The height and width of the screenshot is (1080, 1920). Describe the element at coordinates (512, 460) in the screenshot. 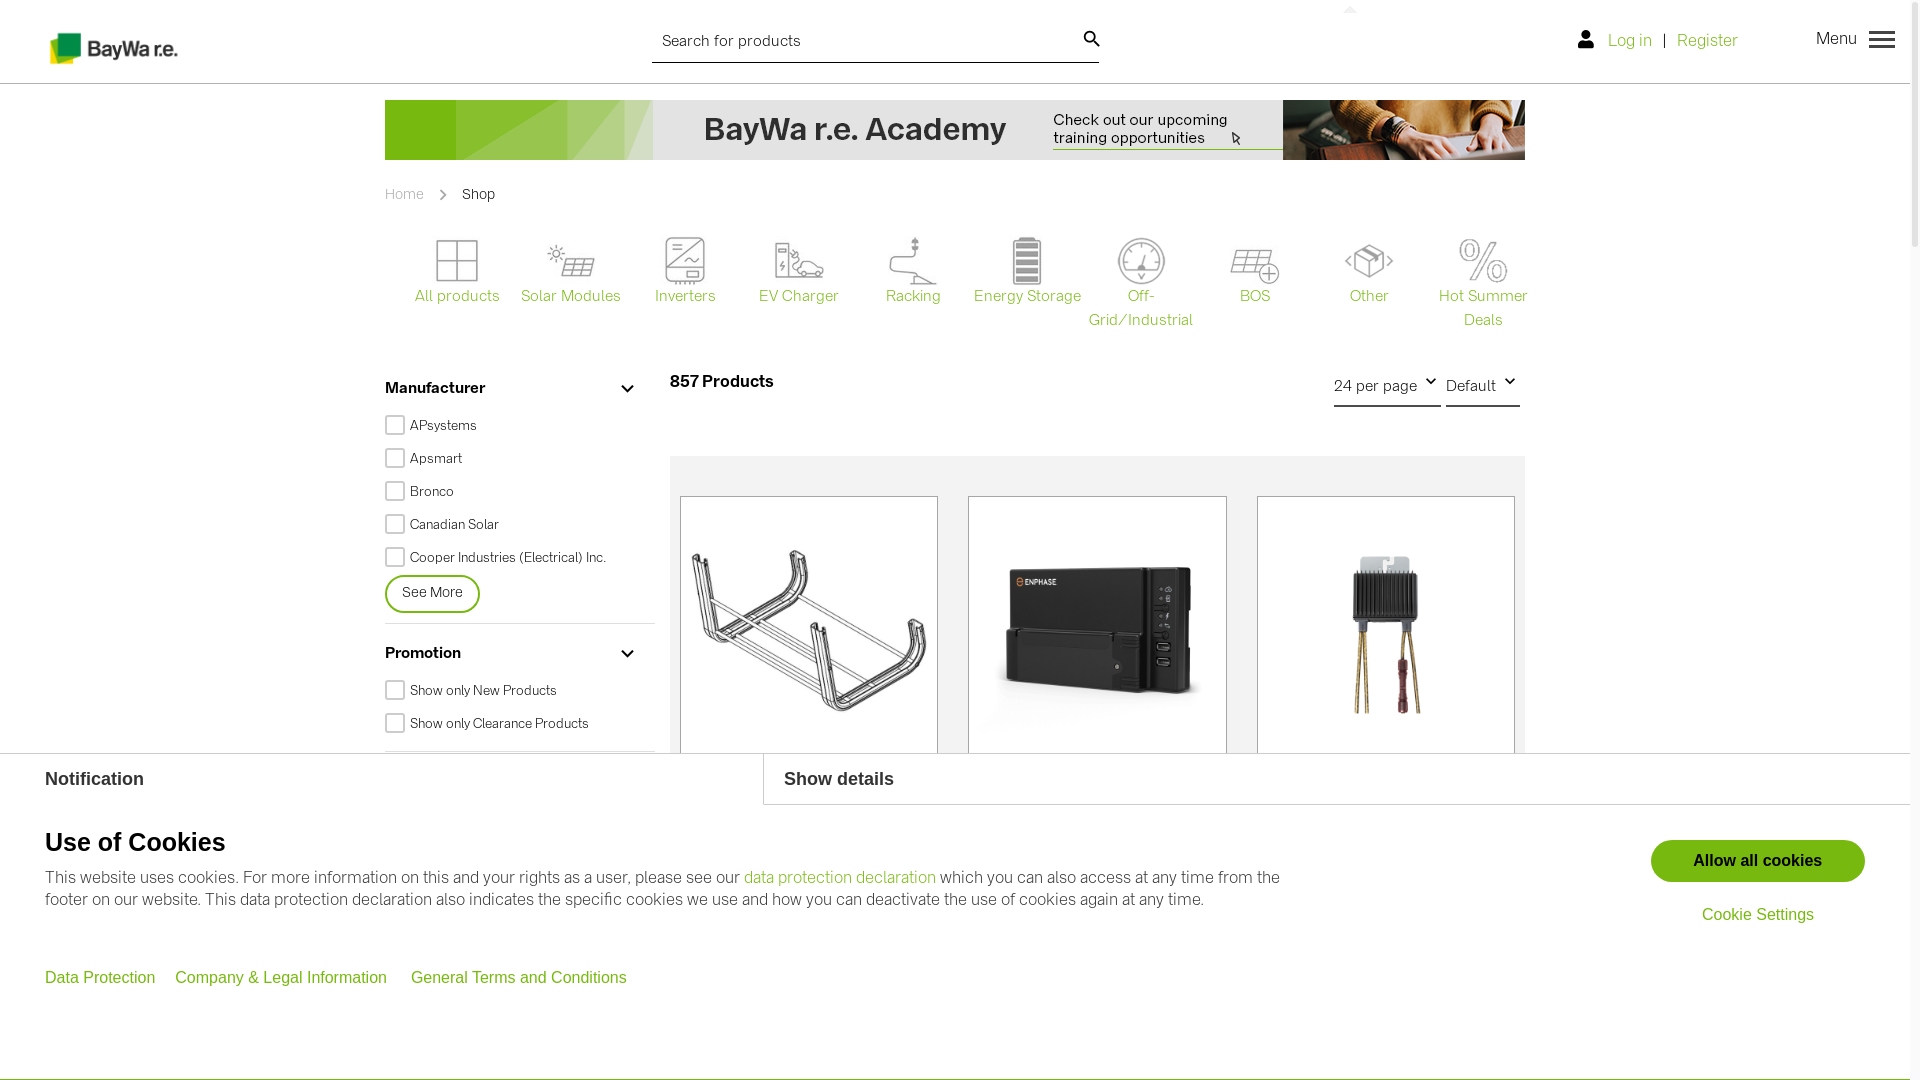

I see `Apsmart` at that location.